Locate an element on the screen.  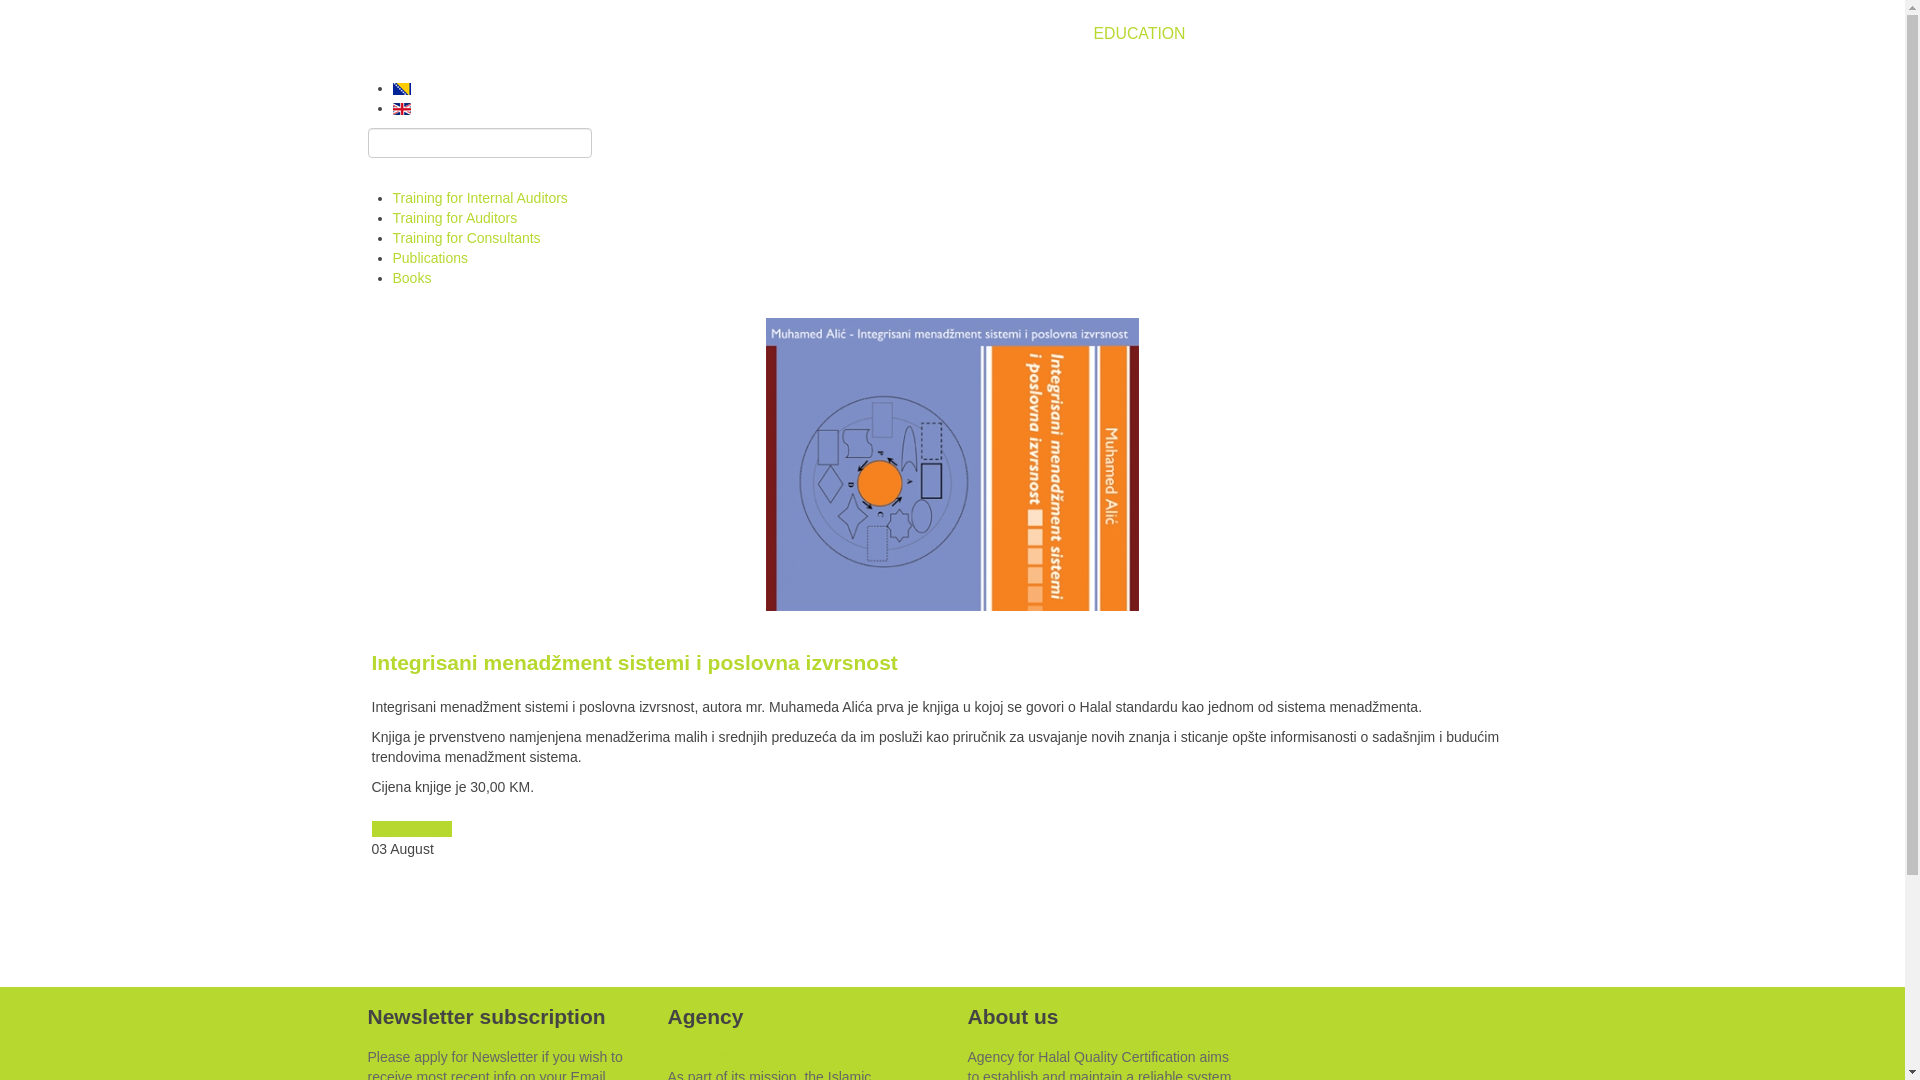
English (UK) is located at coordinates (401, 109).